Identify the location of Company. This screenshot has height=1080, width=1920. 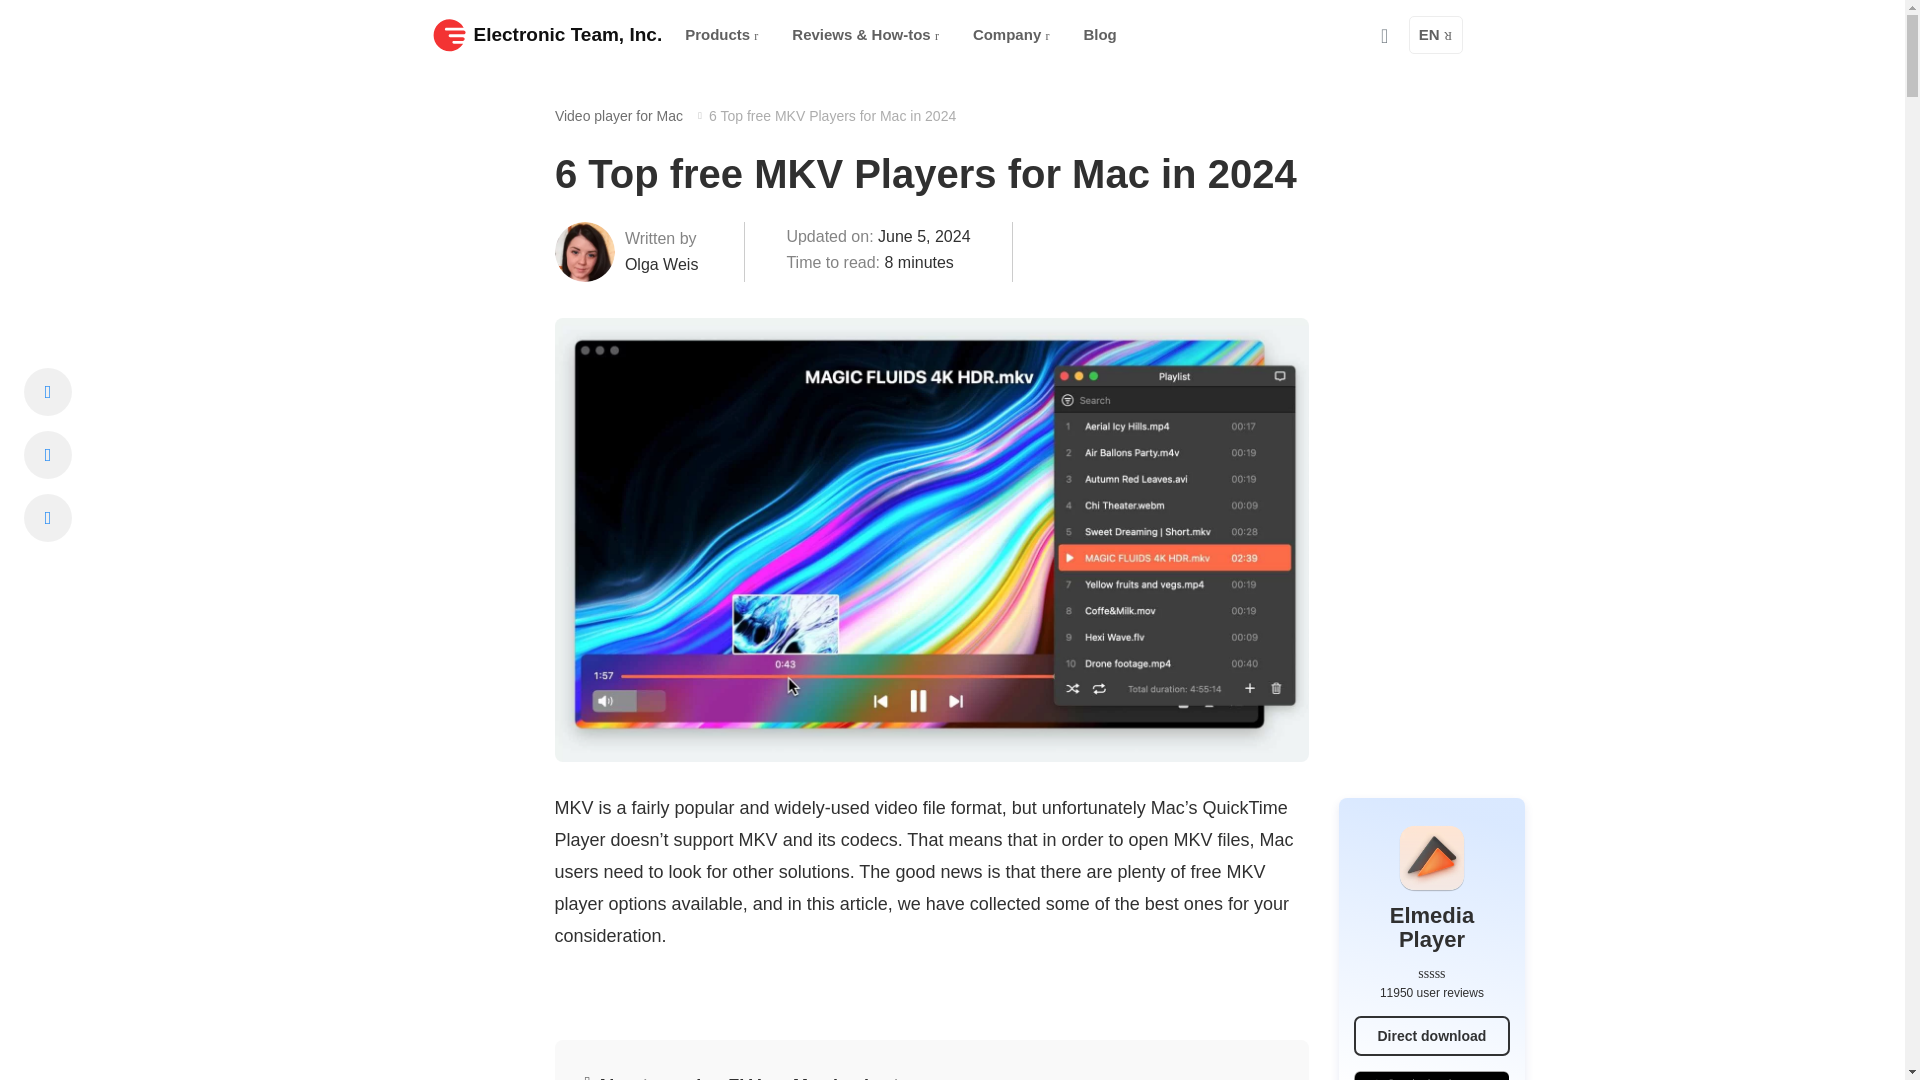
(1011, 35).